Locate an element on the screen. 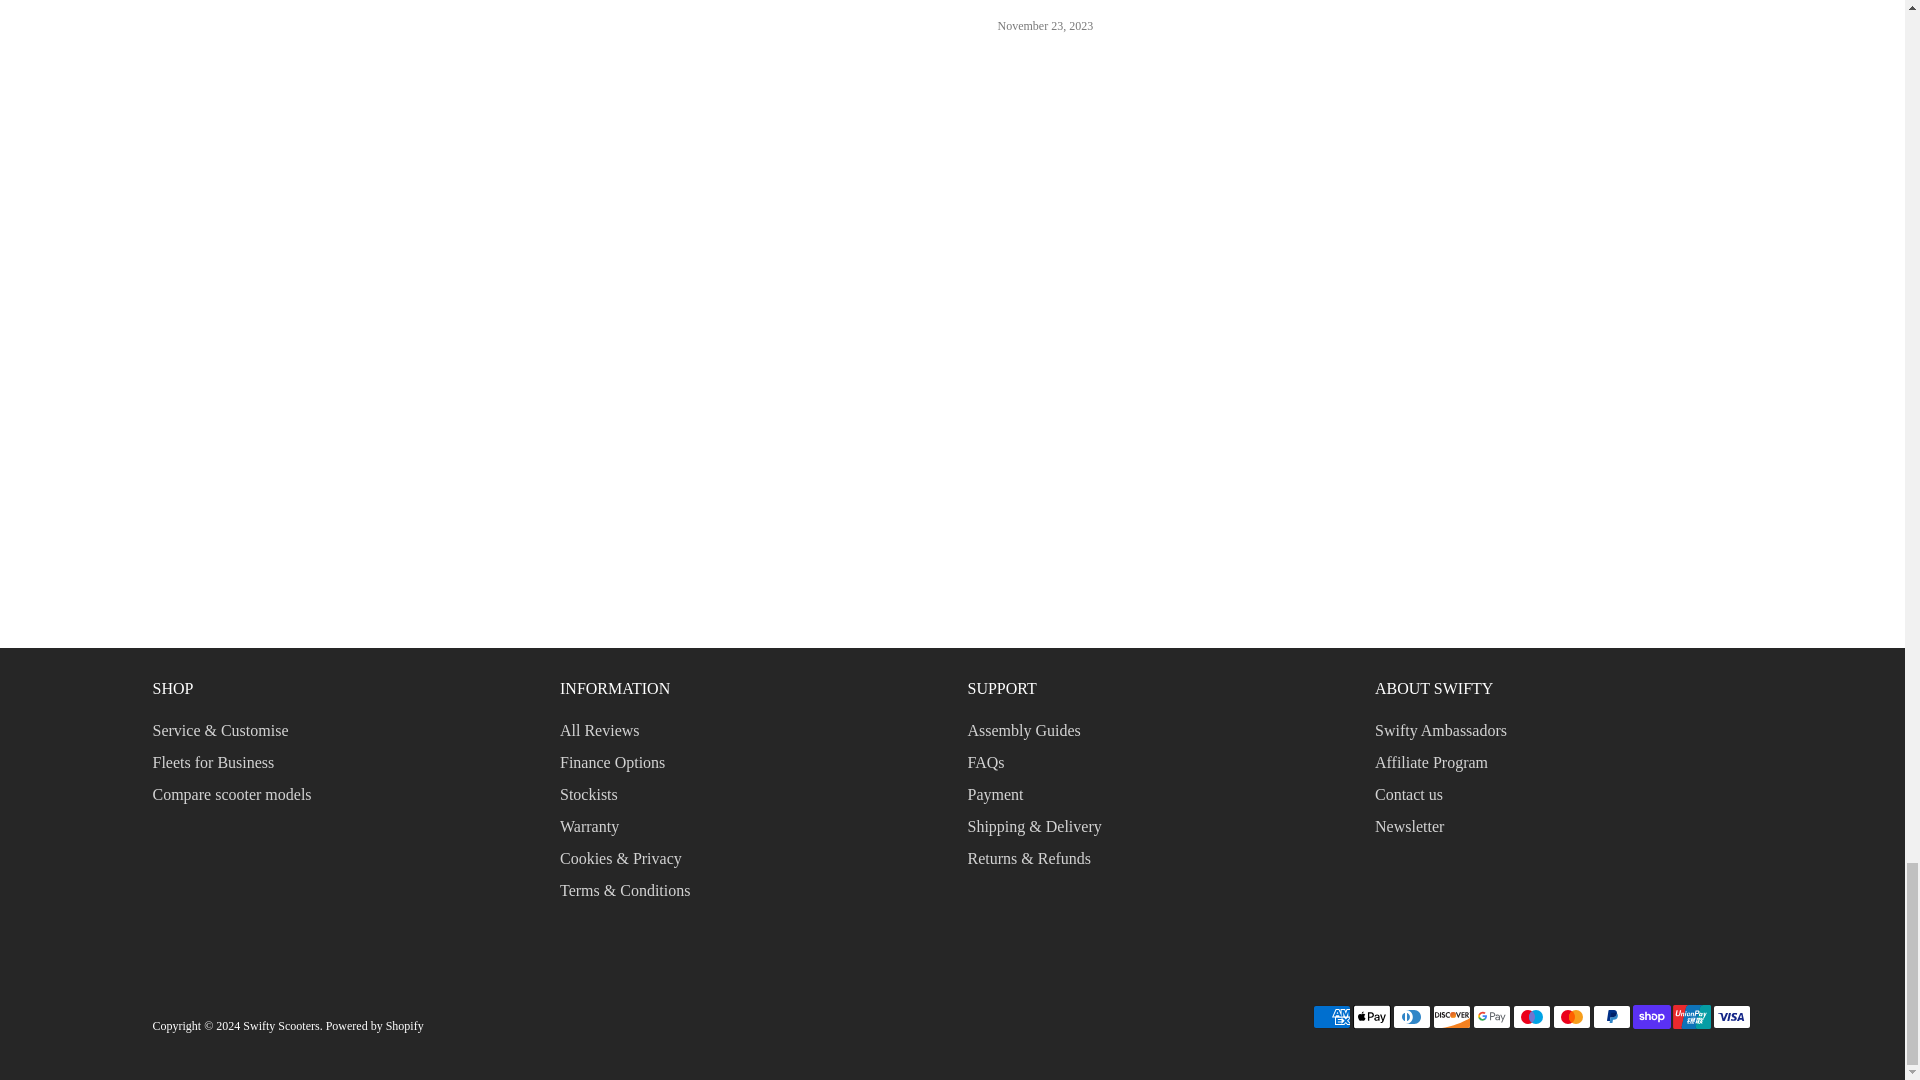  Maestro is located at coordinates (1530, 1017).